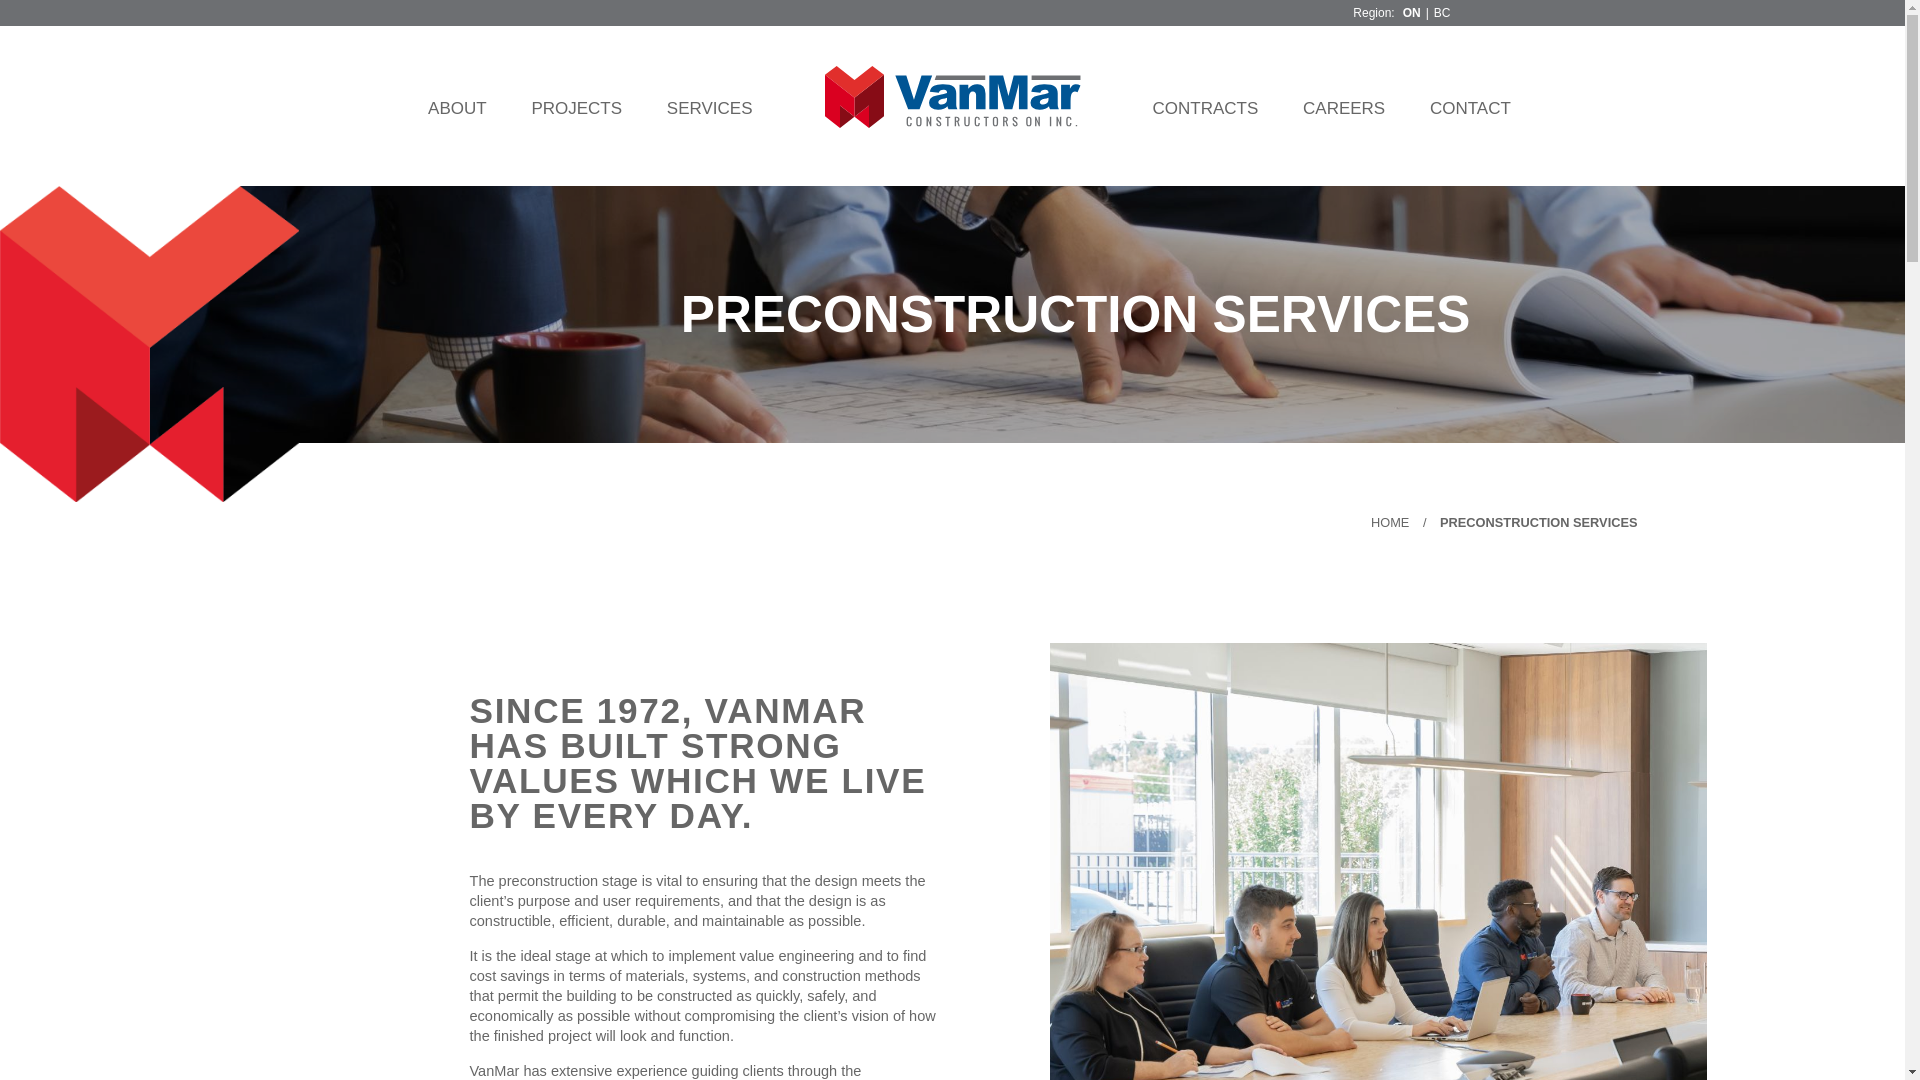 Image resolution: width=1920 pixels, height=1080 pixels. I want to click on ABOUT, so click(456, 108).